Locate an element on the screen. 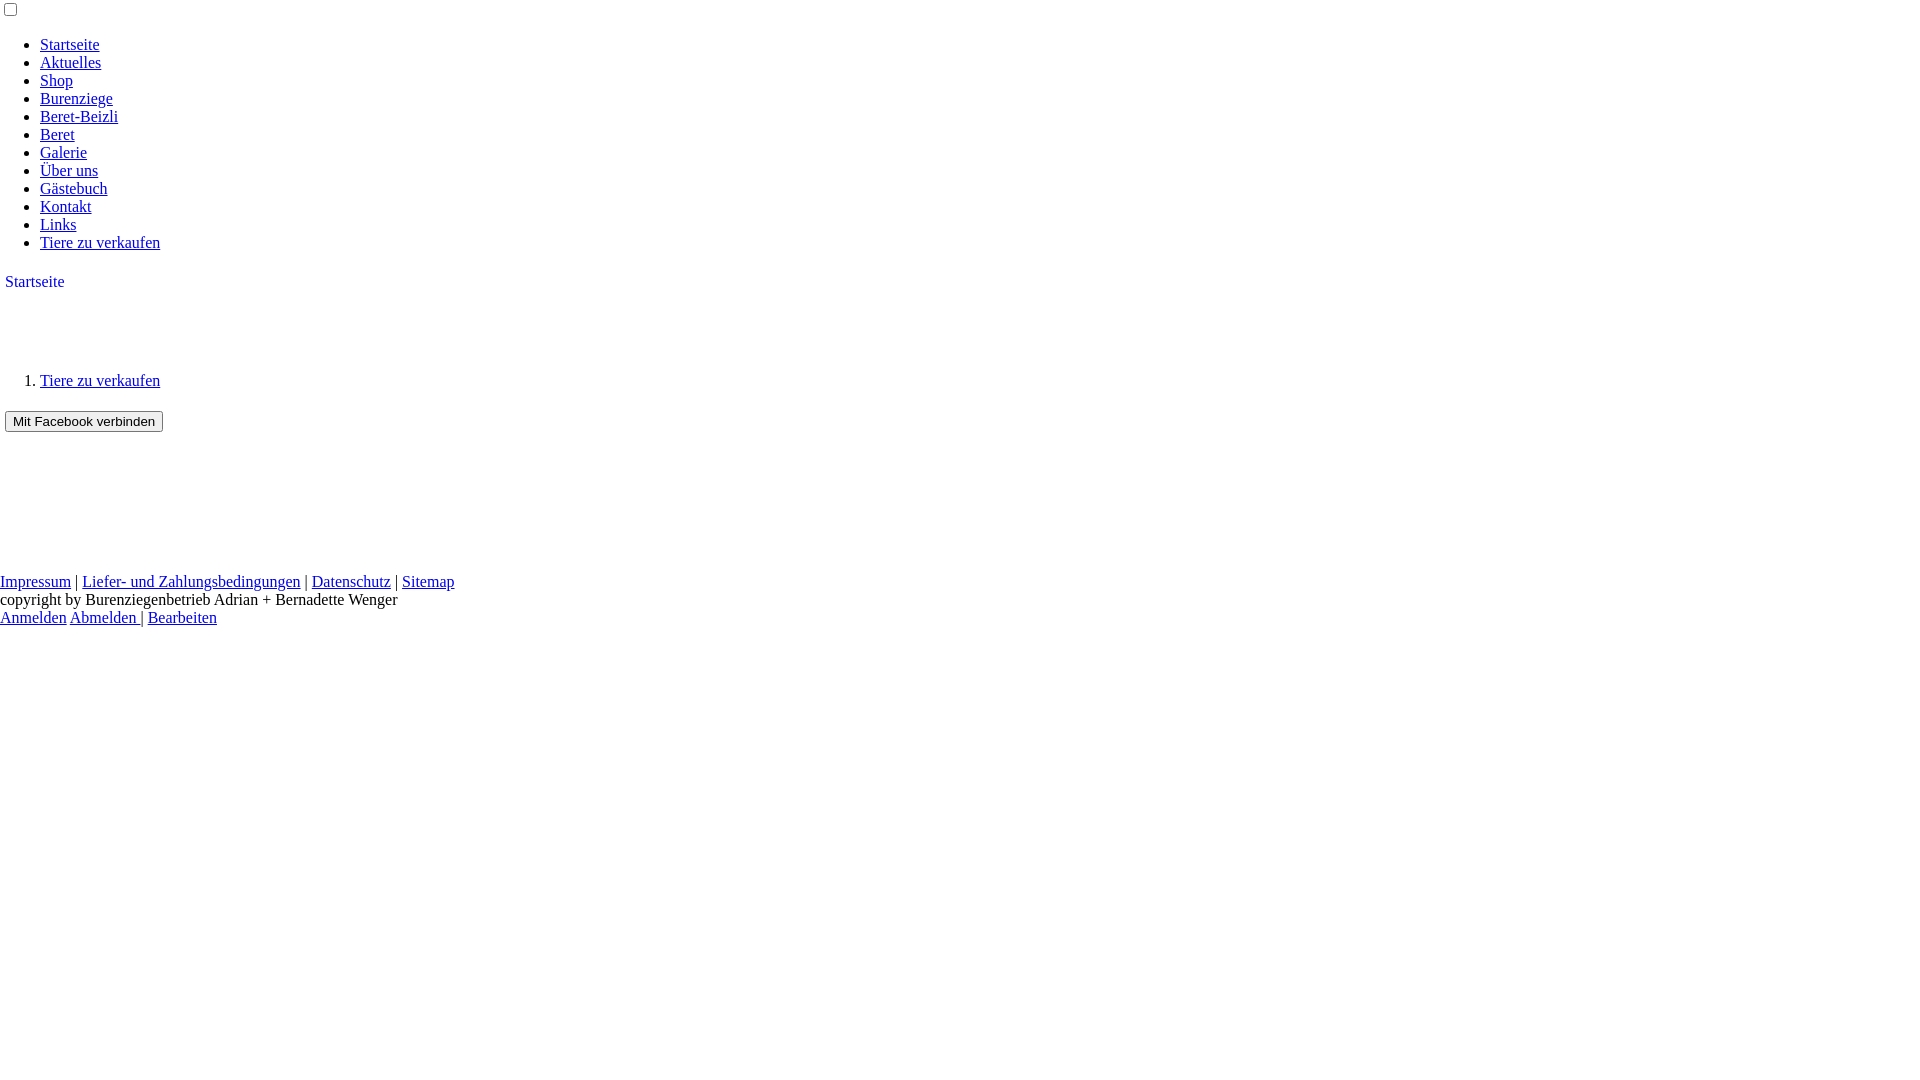 The width and height of the screenshot is (1920, 1080). Tiere zu verkaufen is located at coordinates (100, 380).